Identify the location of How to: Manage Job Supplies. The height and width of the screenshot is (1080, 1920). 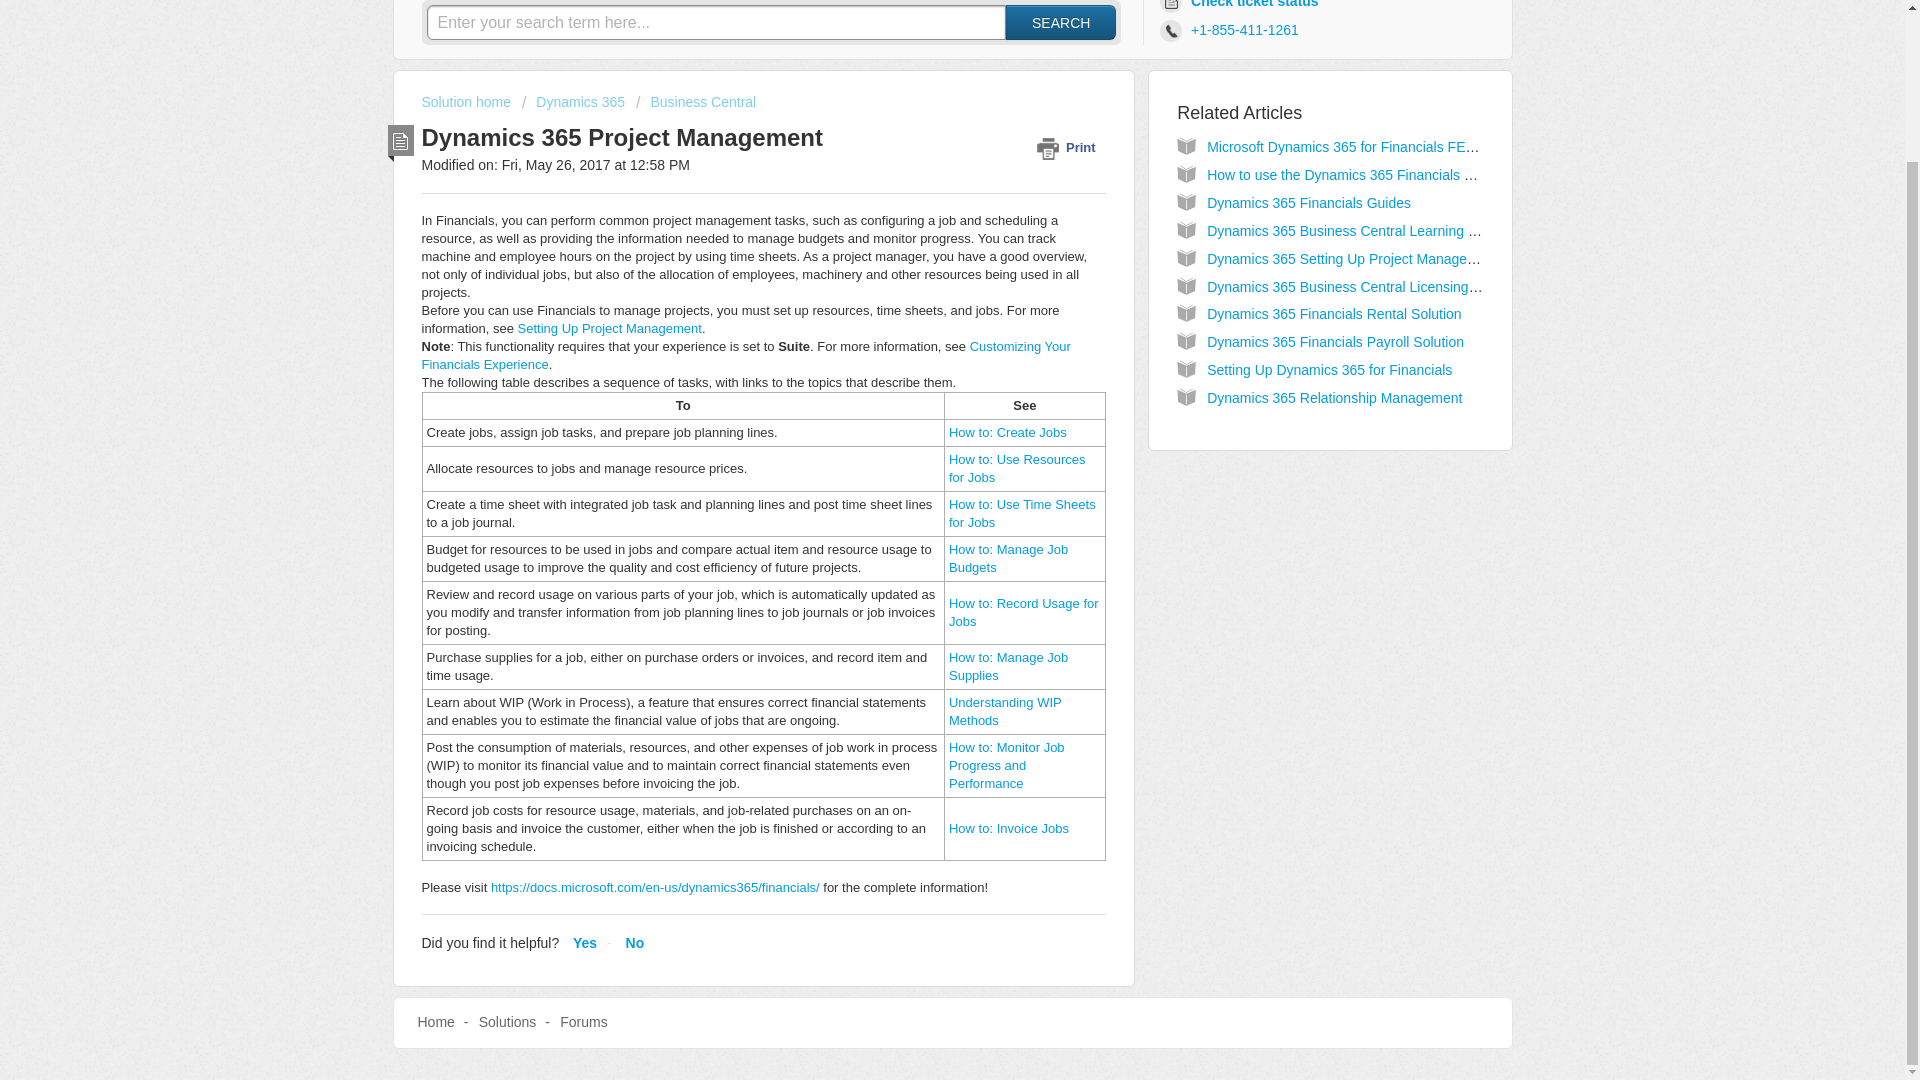
(1008, 666).